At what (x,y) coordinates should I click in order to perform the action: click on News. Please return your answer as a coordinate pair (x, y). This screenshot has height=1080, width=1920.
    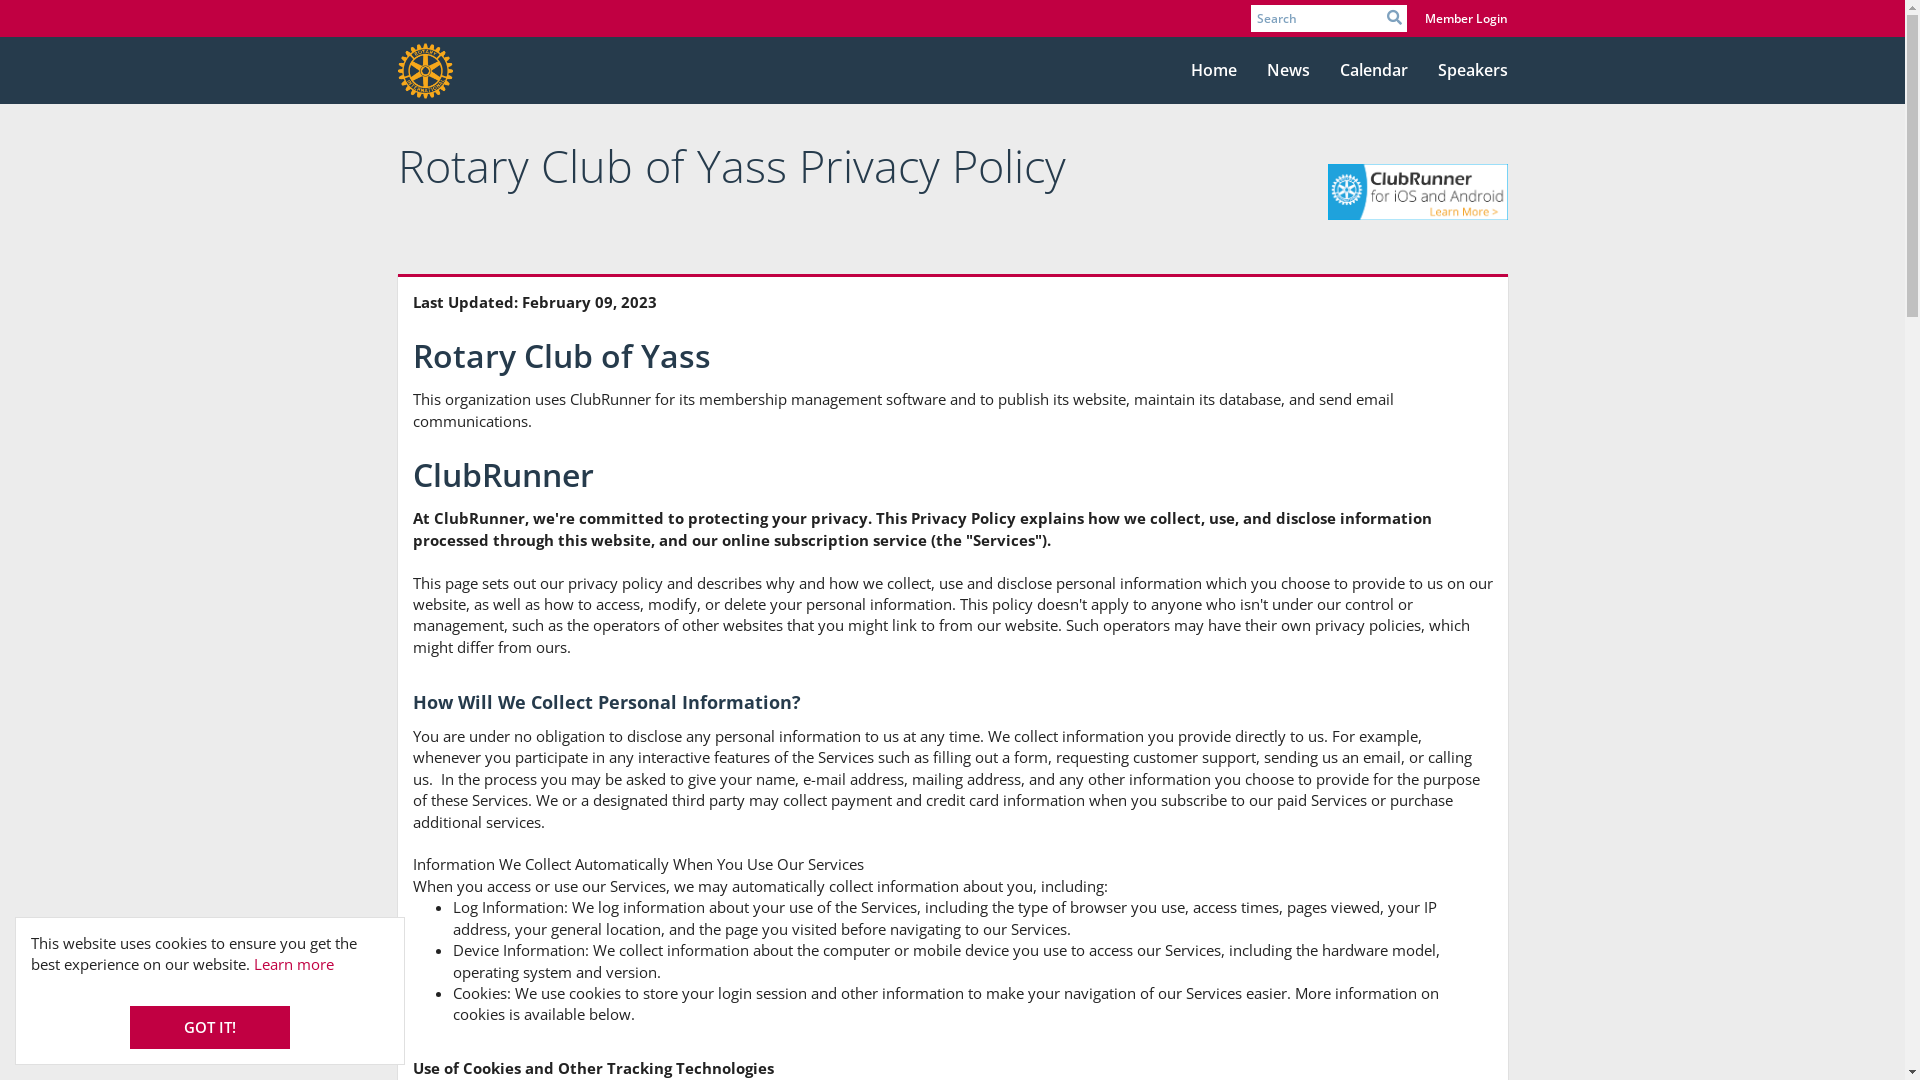
    Looking at the image, I should click on (1288, 71).